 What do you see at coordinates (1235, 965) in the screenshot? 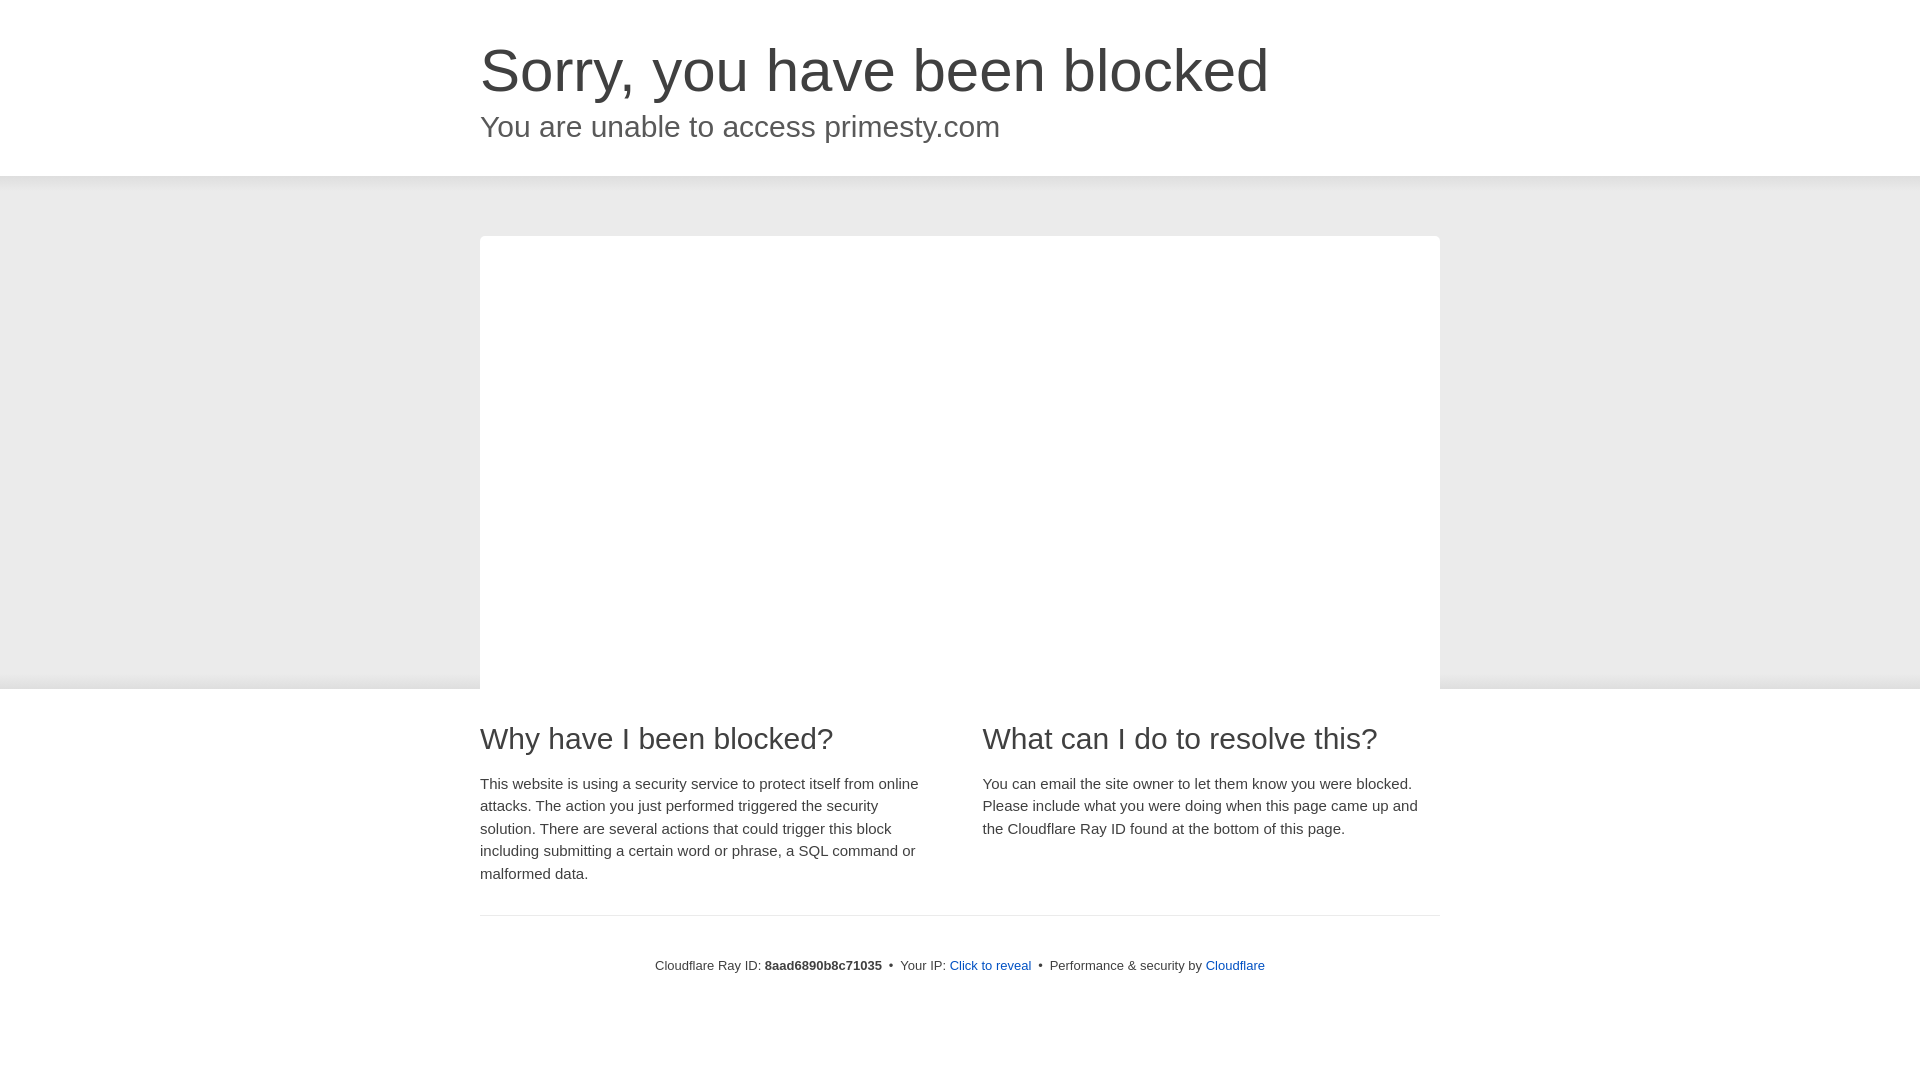
I see `Cloudflare` at bounding box center [1235, 965].